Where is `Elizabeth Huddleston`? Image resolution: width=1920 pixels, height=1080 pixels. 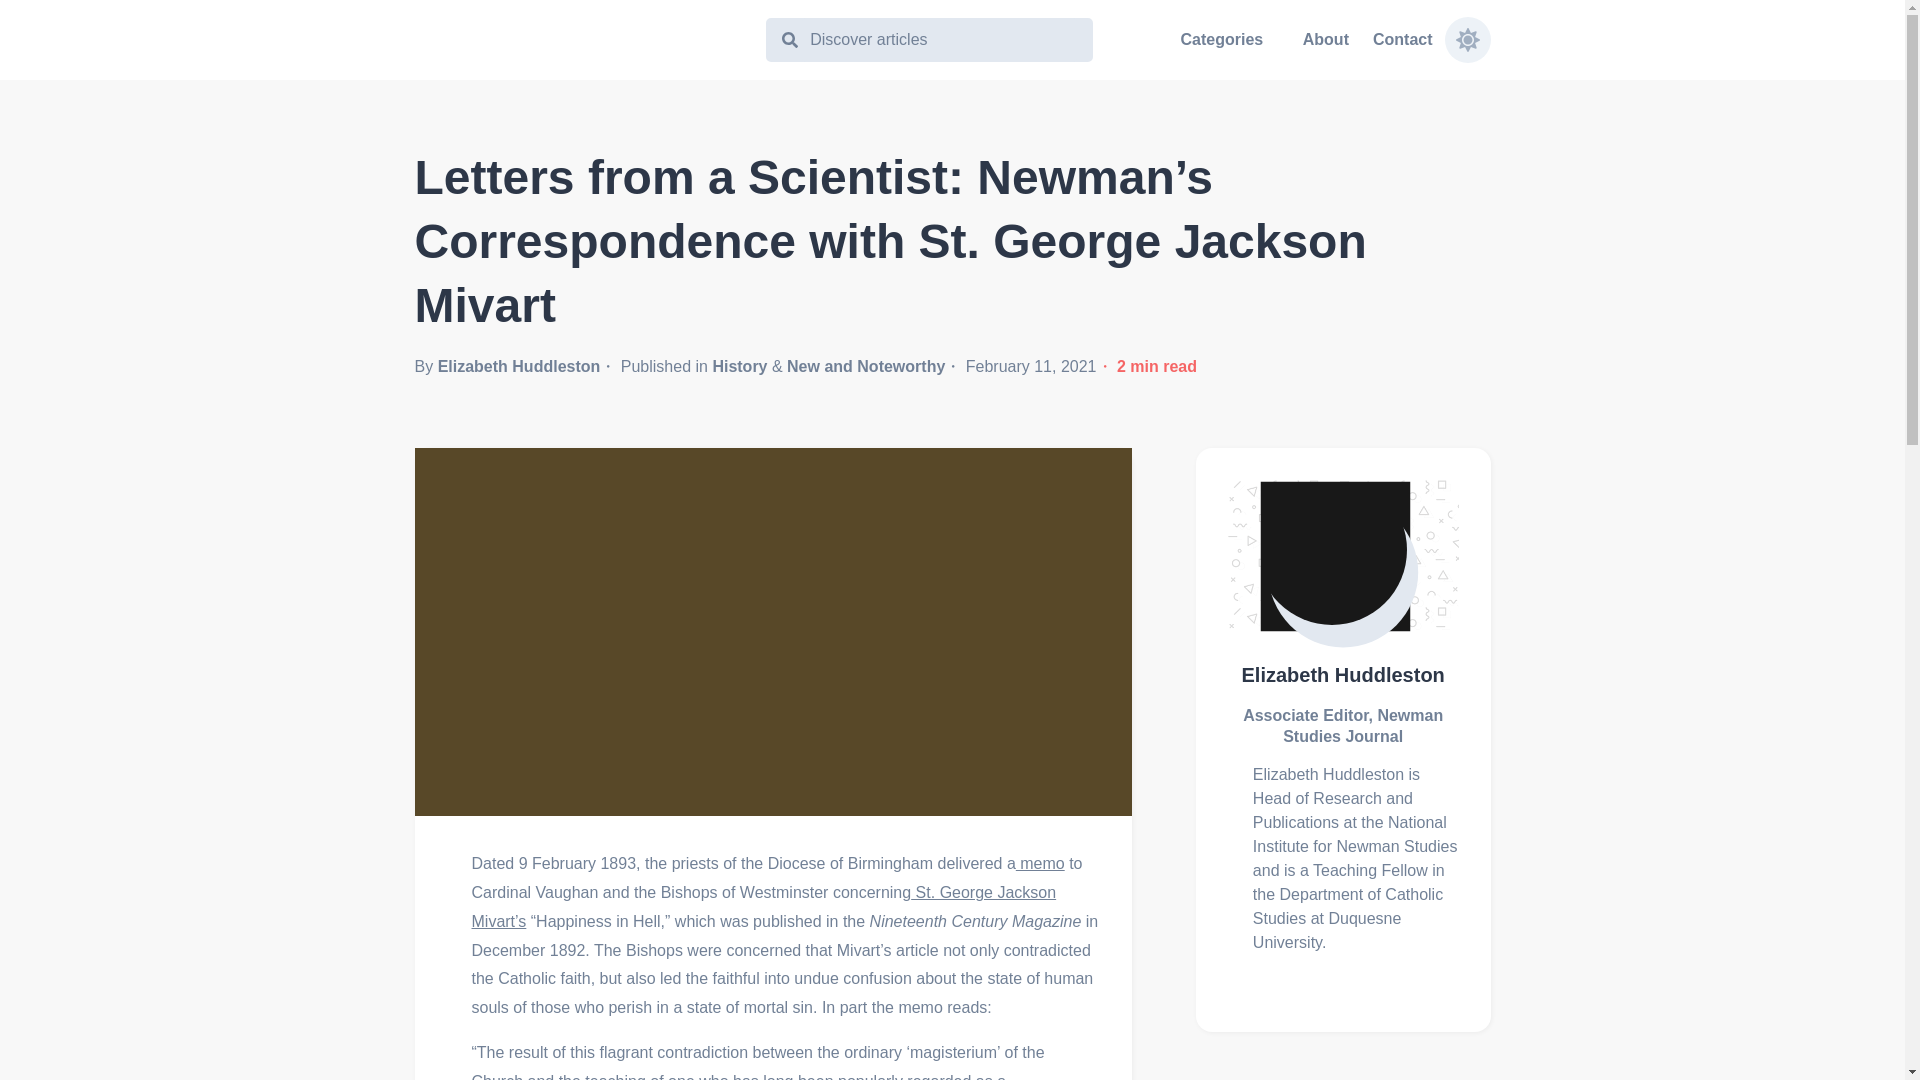 Elizabeth Huddleston is located at coordinates (1344, 676).